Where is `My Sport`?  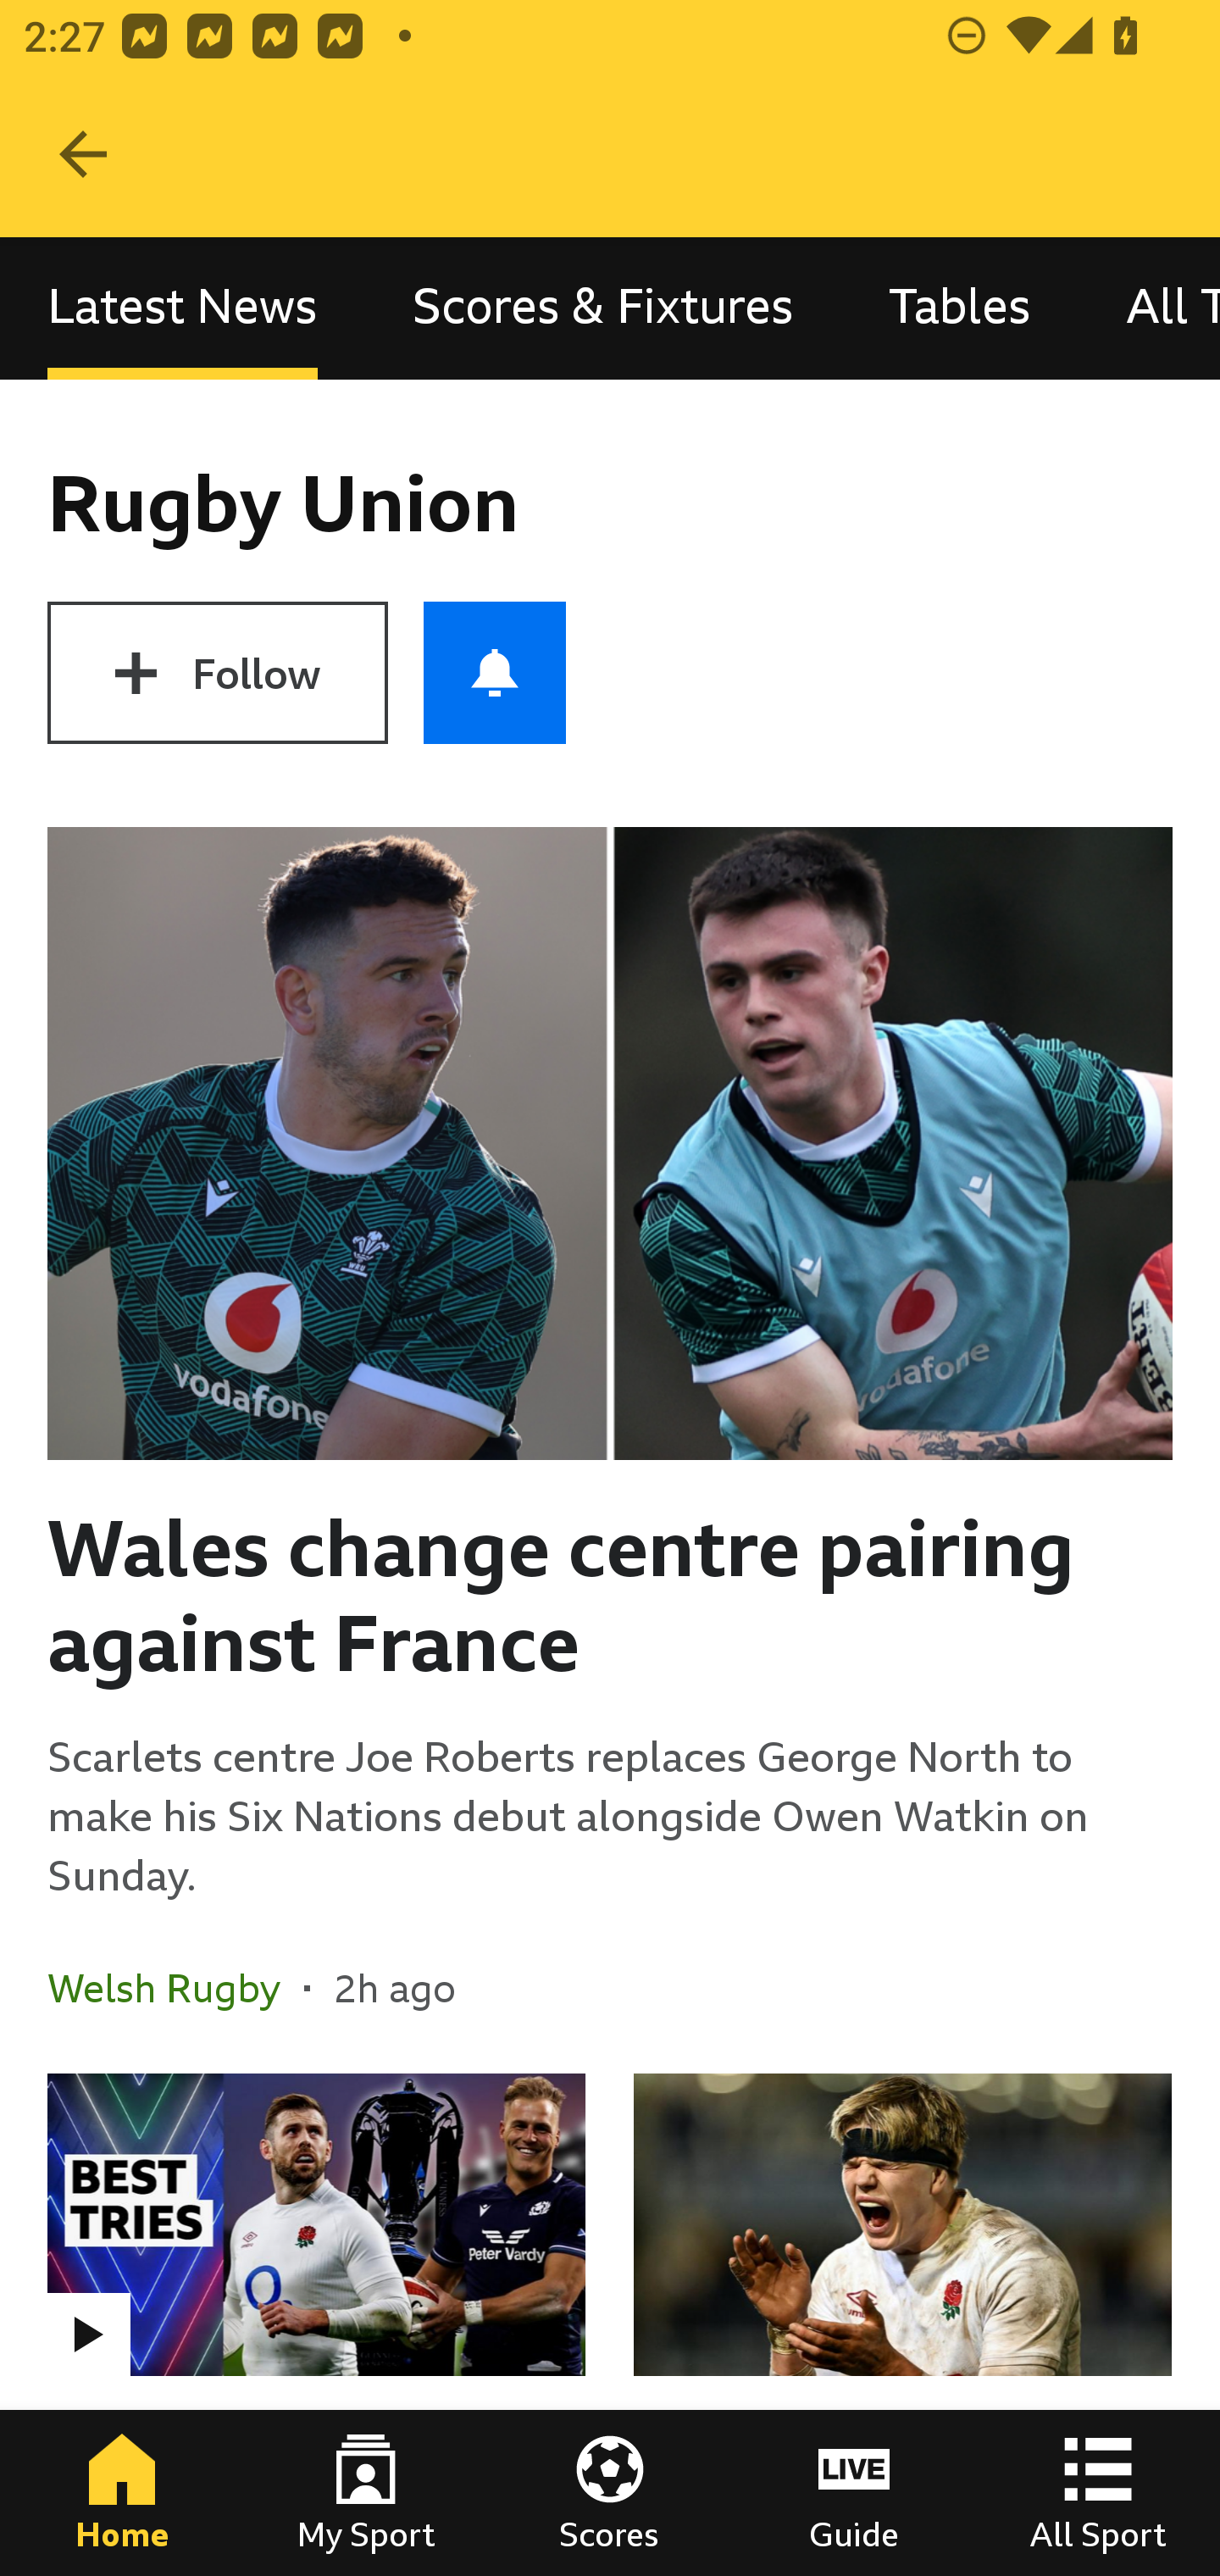
My Sport is located at coordinates (366, 2493).